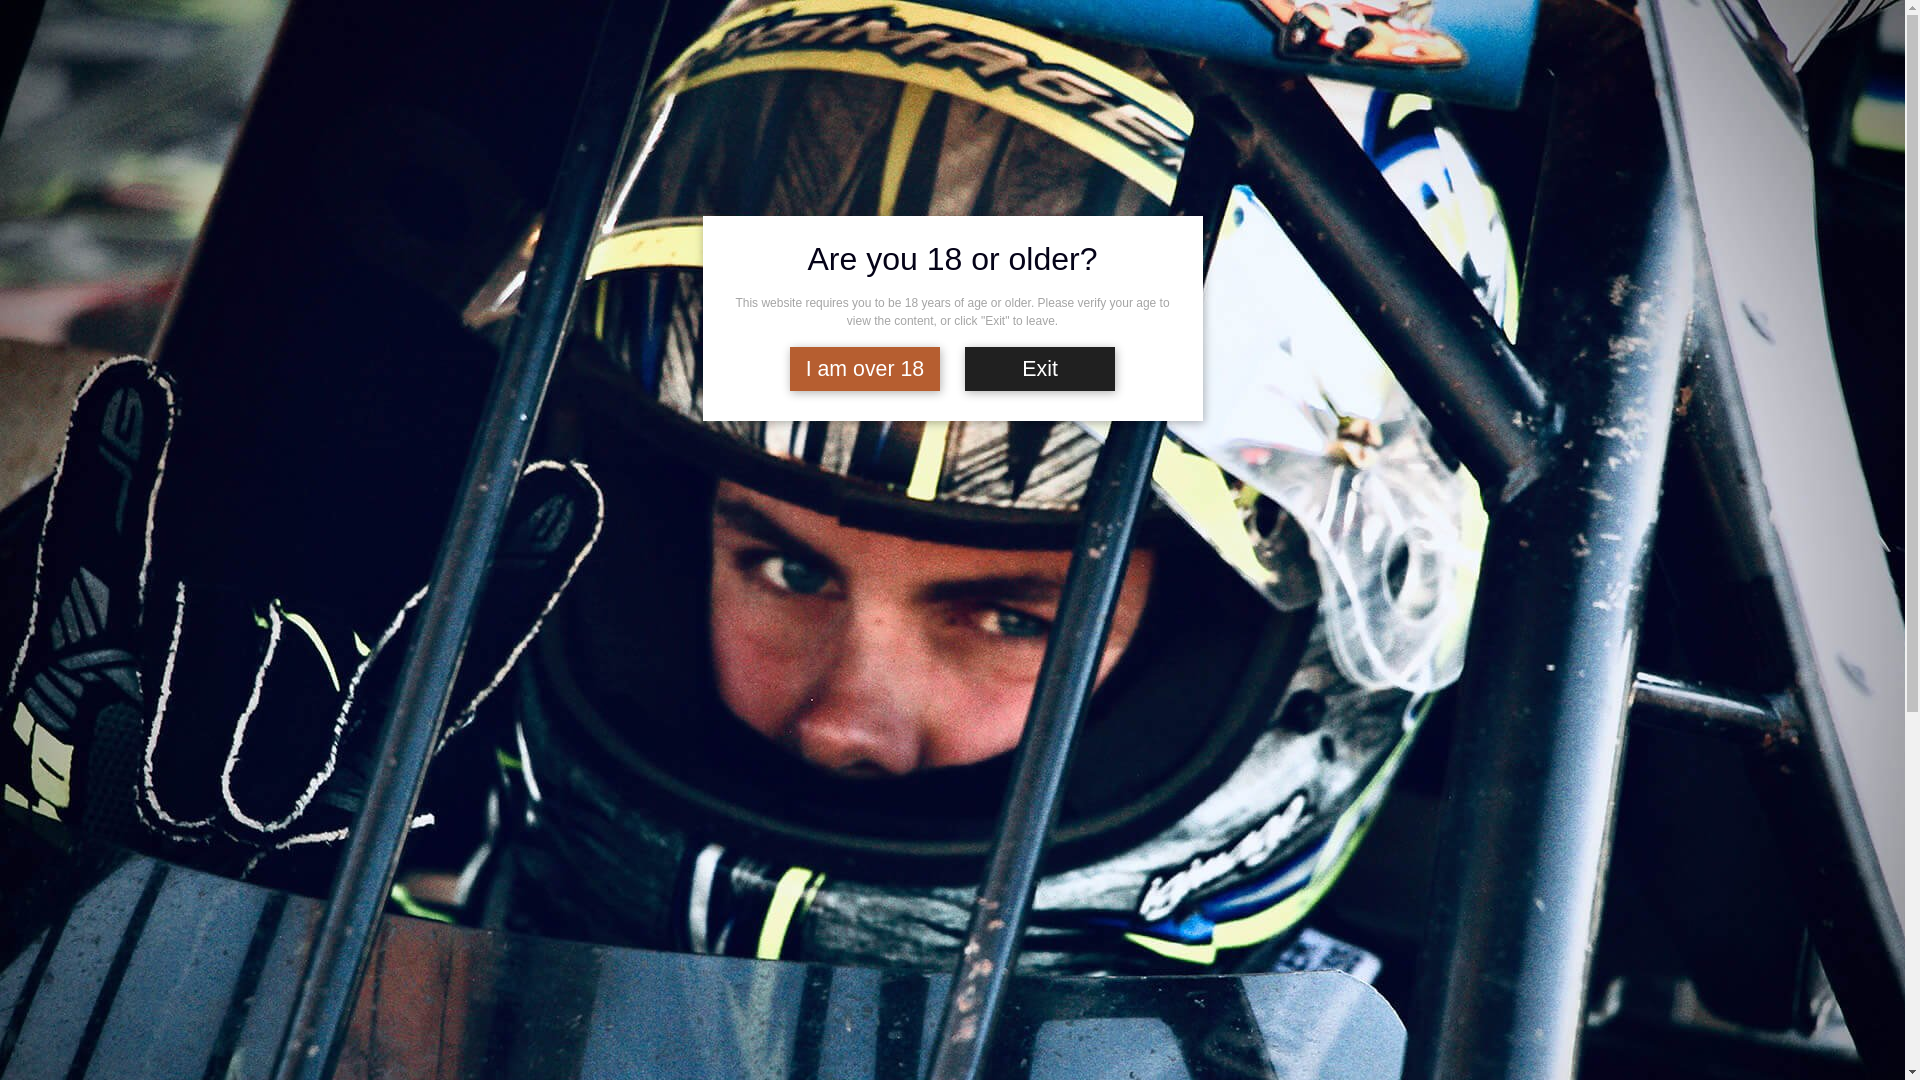 Image resolution: width=1920 pixels, height=1080 pixels. What do you see at coordinates (1416, 122) in the screenshot?
I see `Subscribe` at bounding box center [1416, 122].